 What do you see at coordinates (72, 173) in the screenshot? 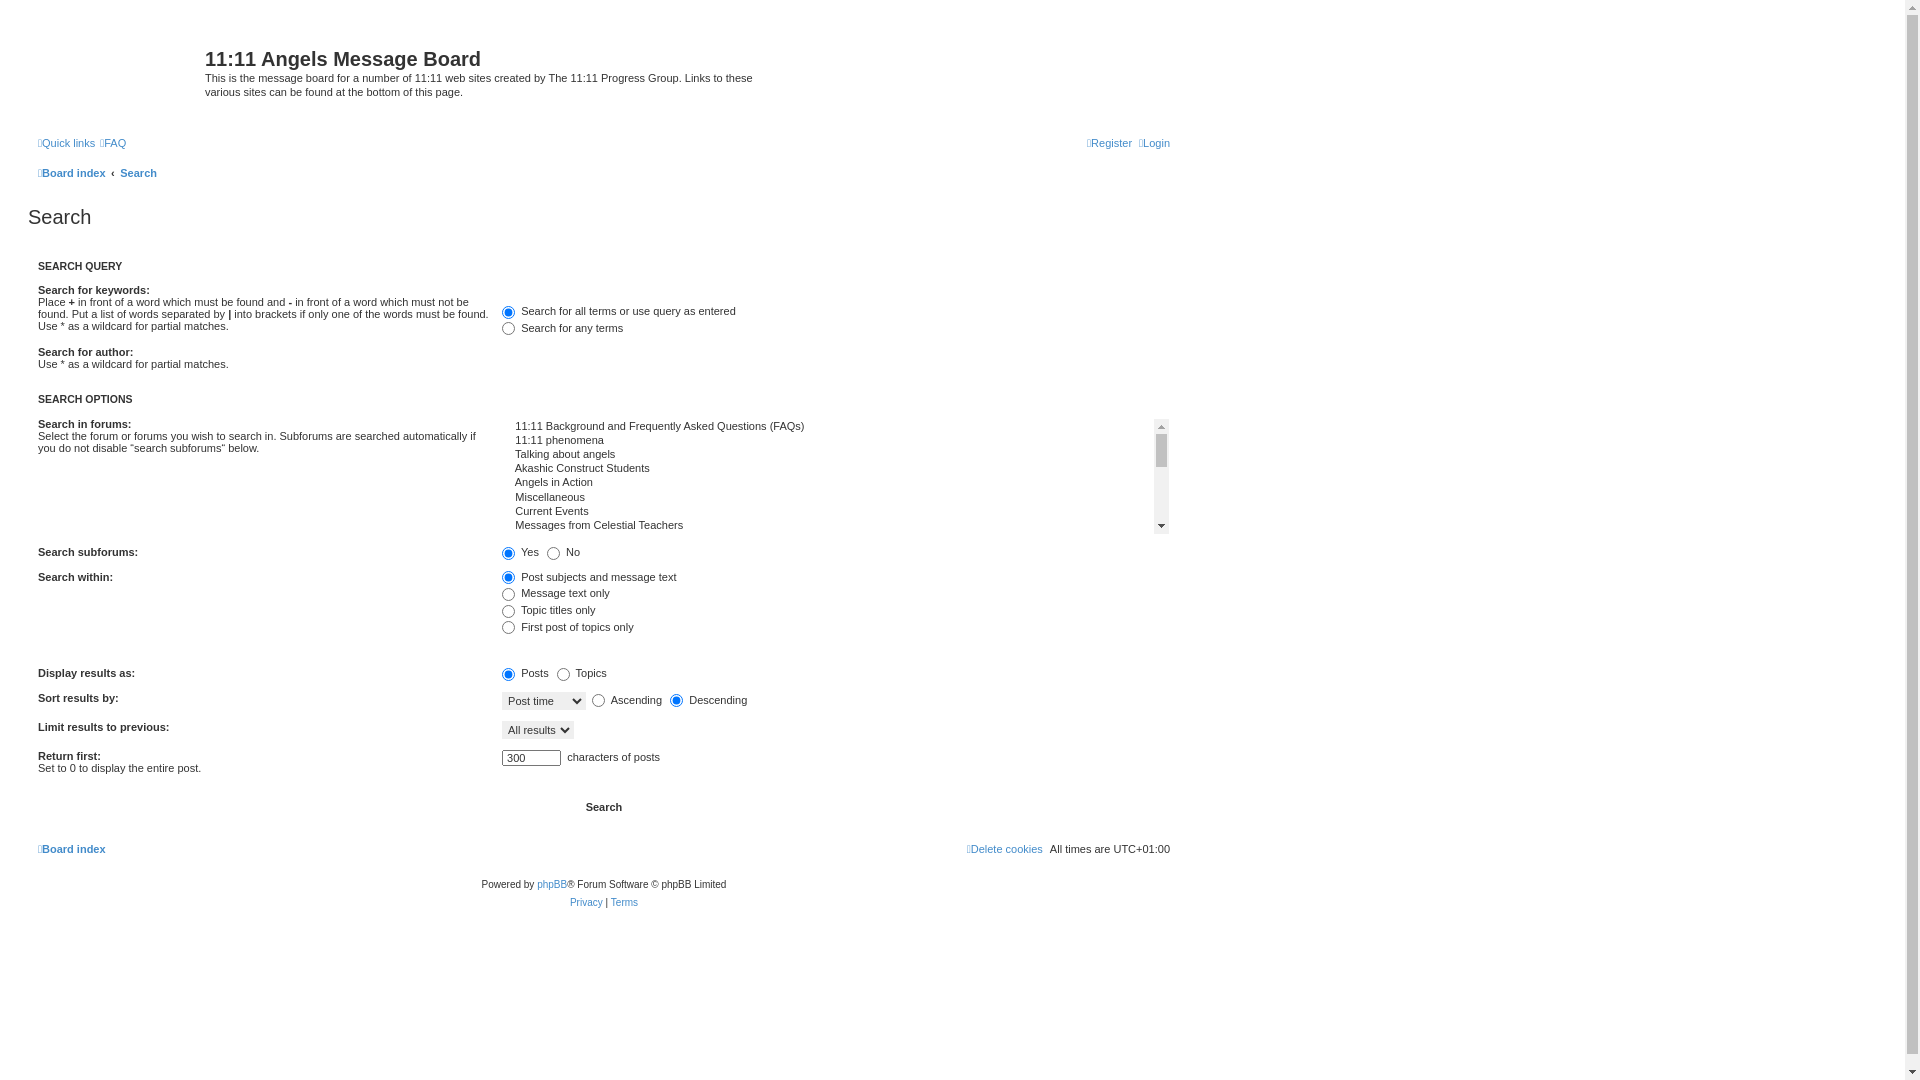
I see `Board index` at bounding box center [72, 173].